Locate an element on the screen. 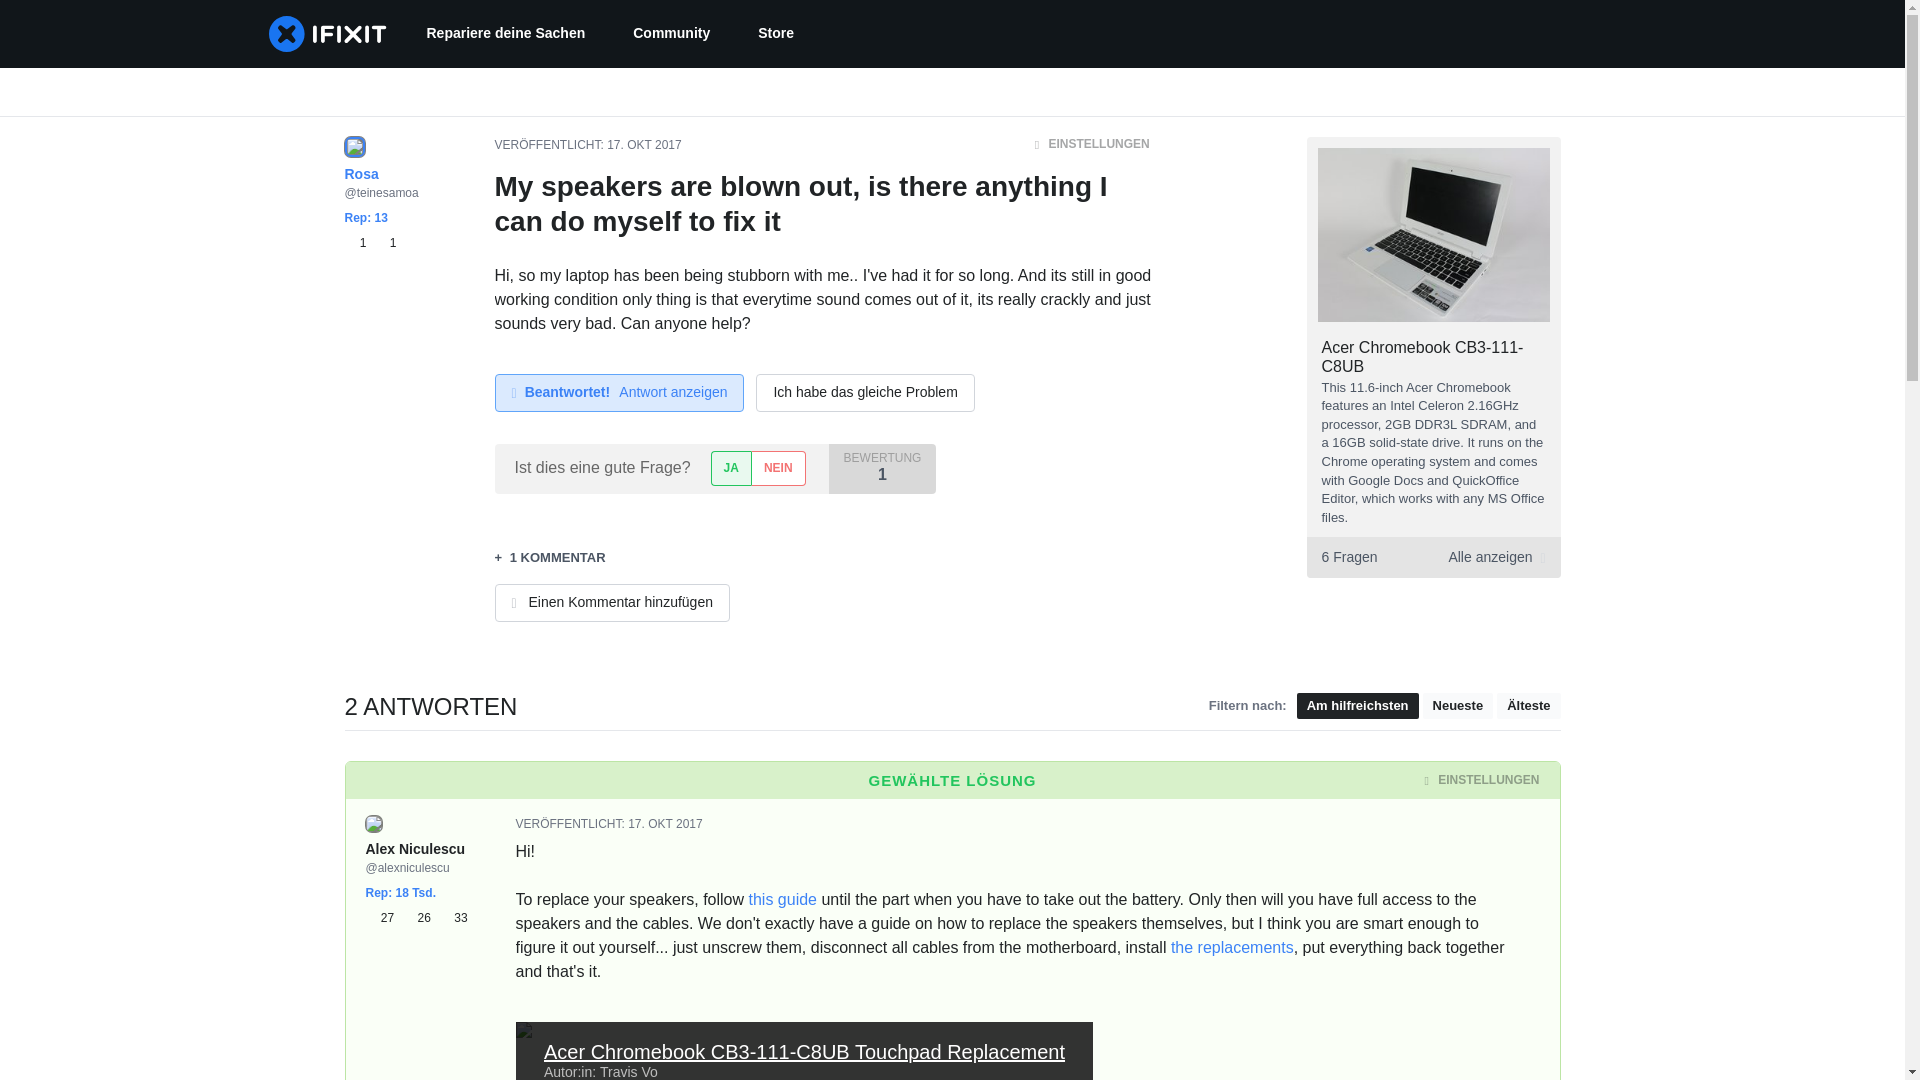 The height and width of the screenshot is (1080, 1920). Store is located at coordinates (384, 918).